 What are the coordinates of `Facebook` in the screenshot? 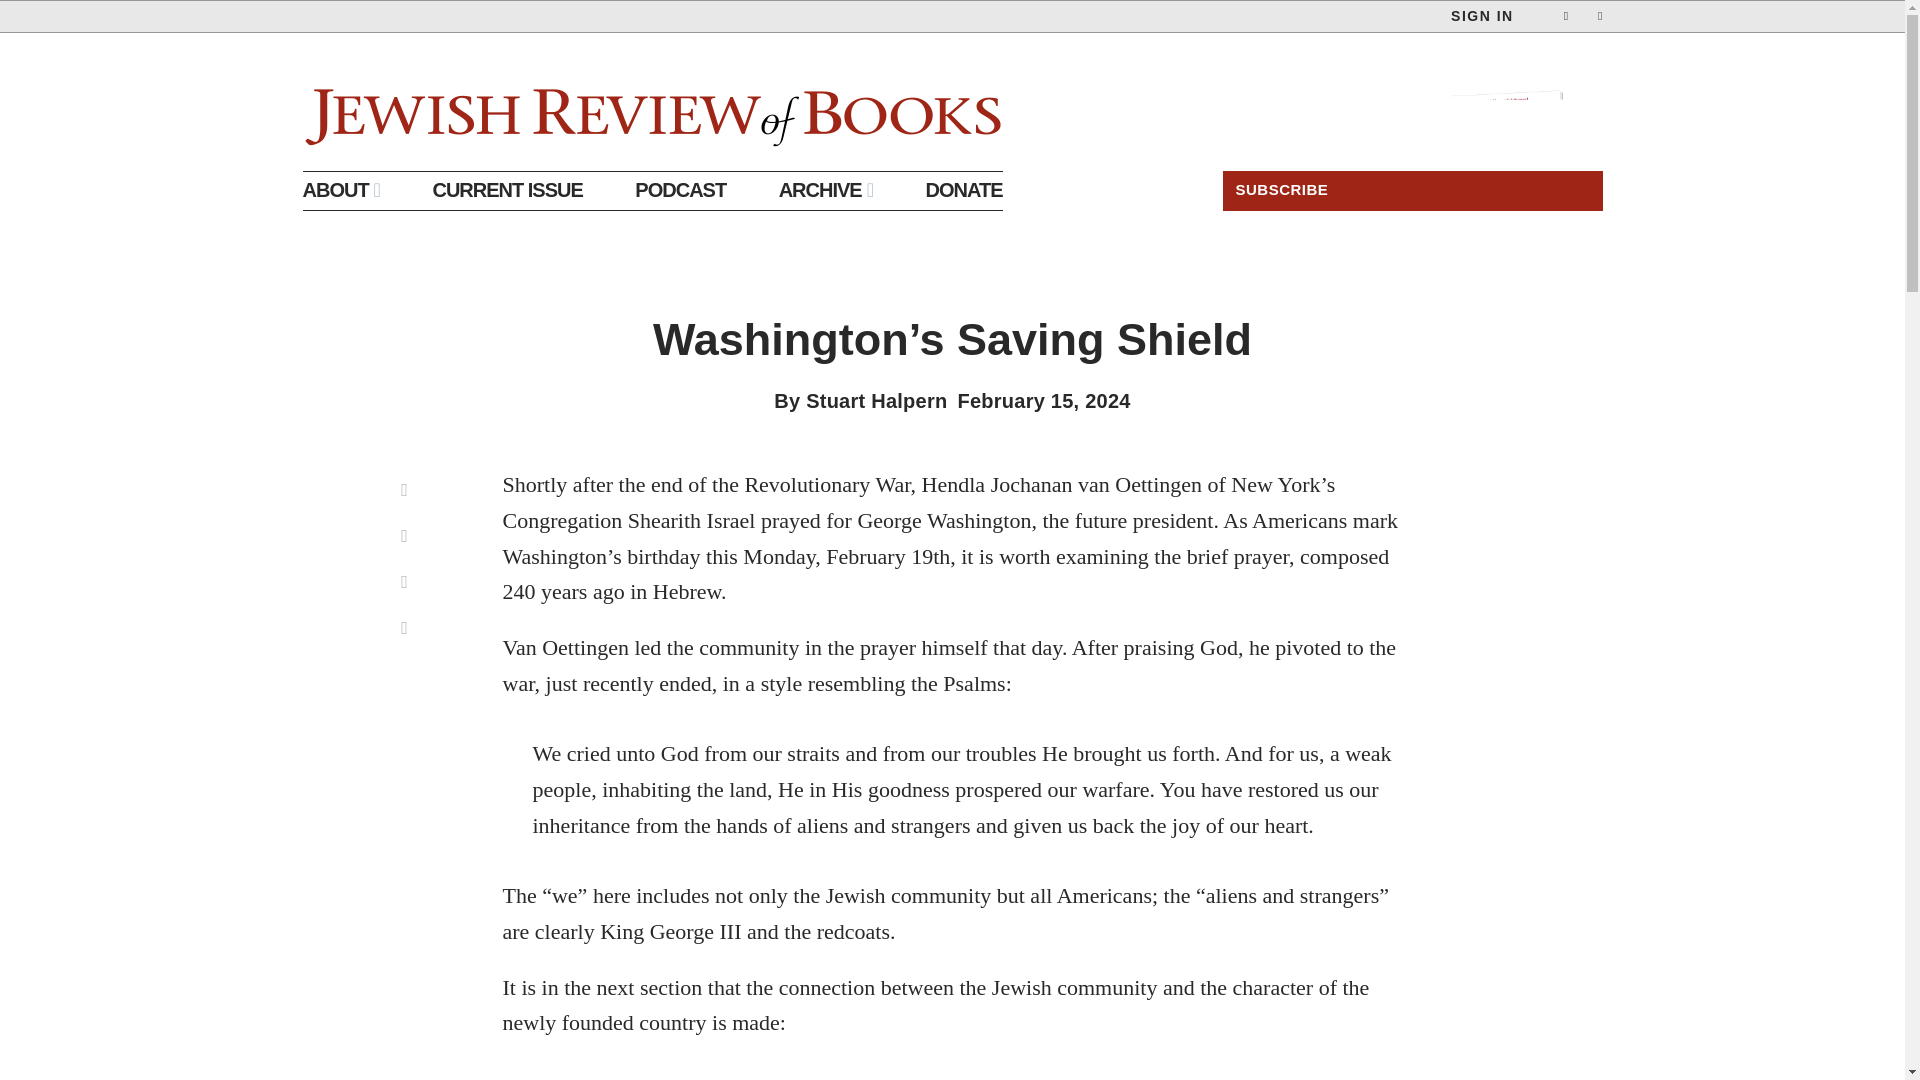 It's located at (405, 582).